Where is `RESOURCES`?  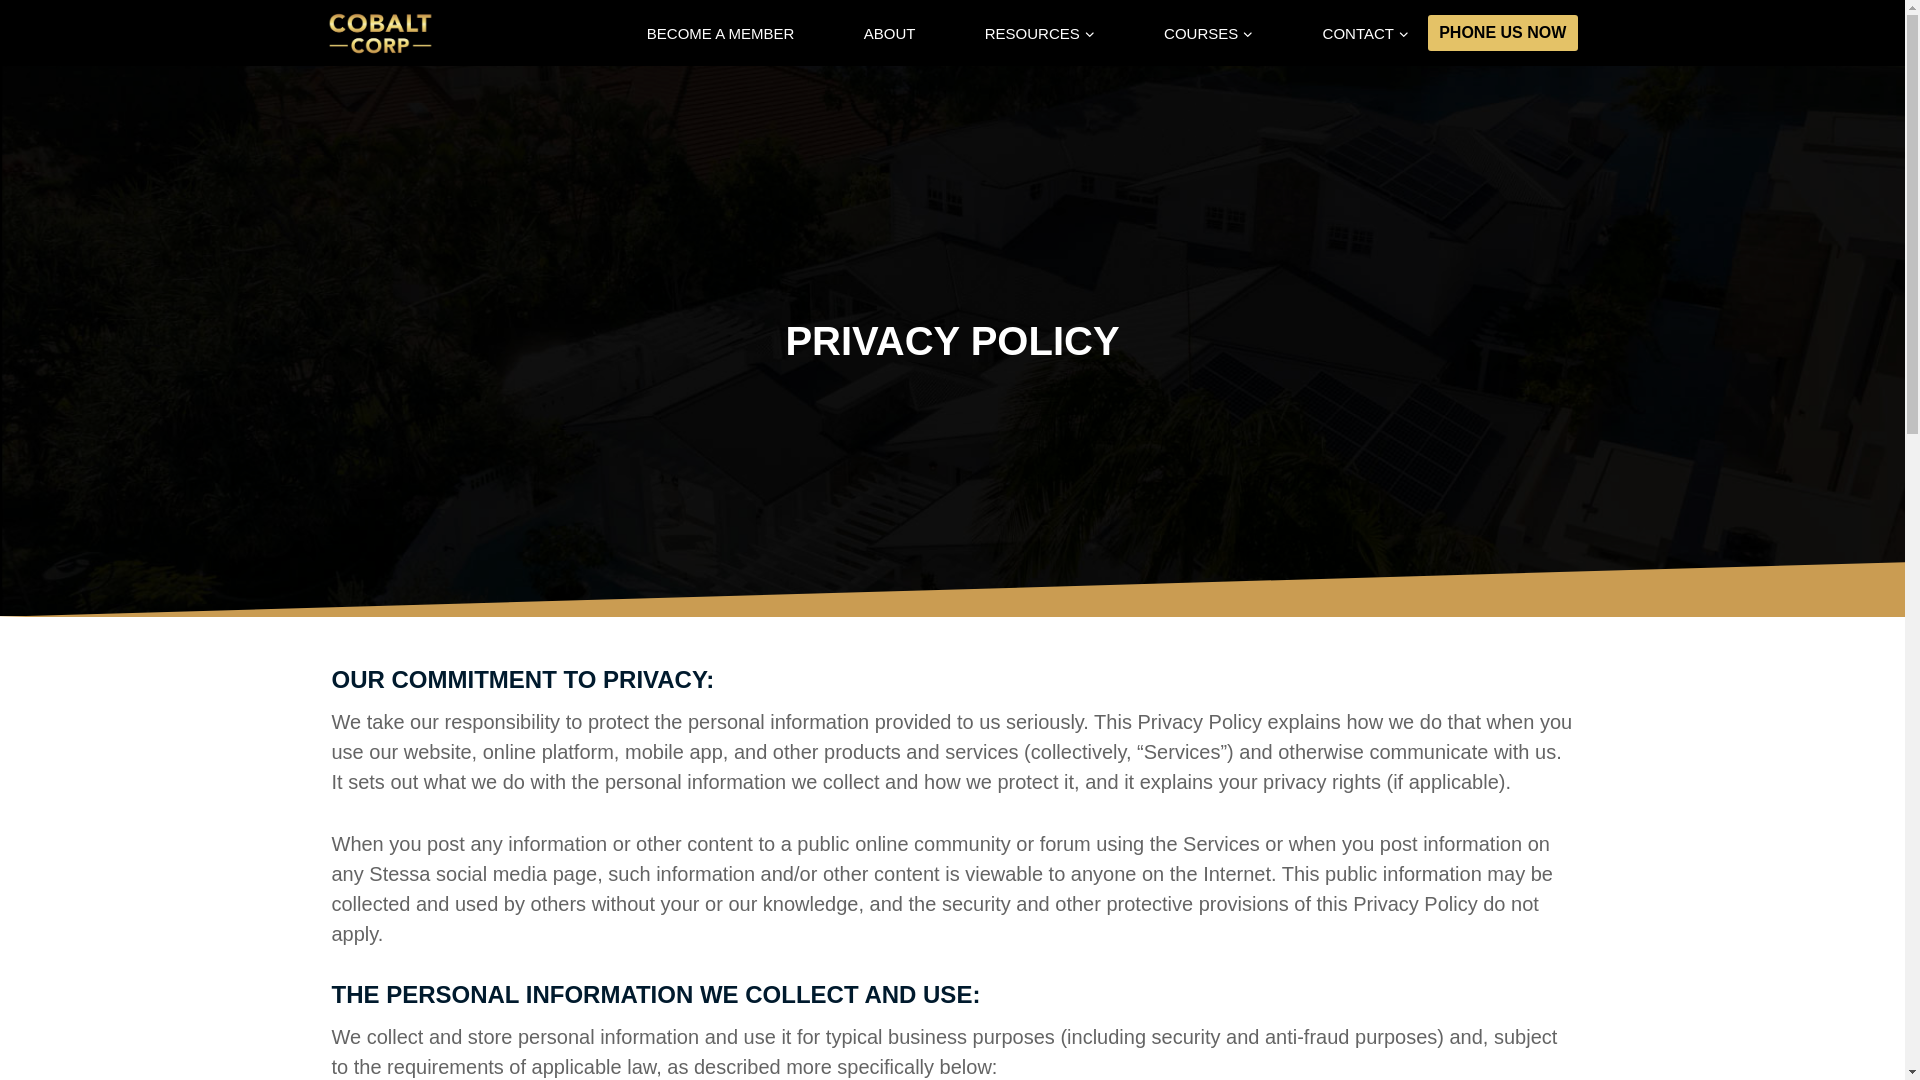
RESOURCES is located at coordinates (1040, 33).